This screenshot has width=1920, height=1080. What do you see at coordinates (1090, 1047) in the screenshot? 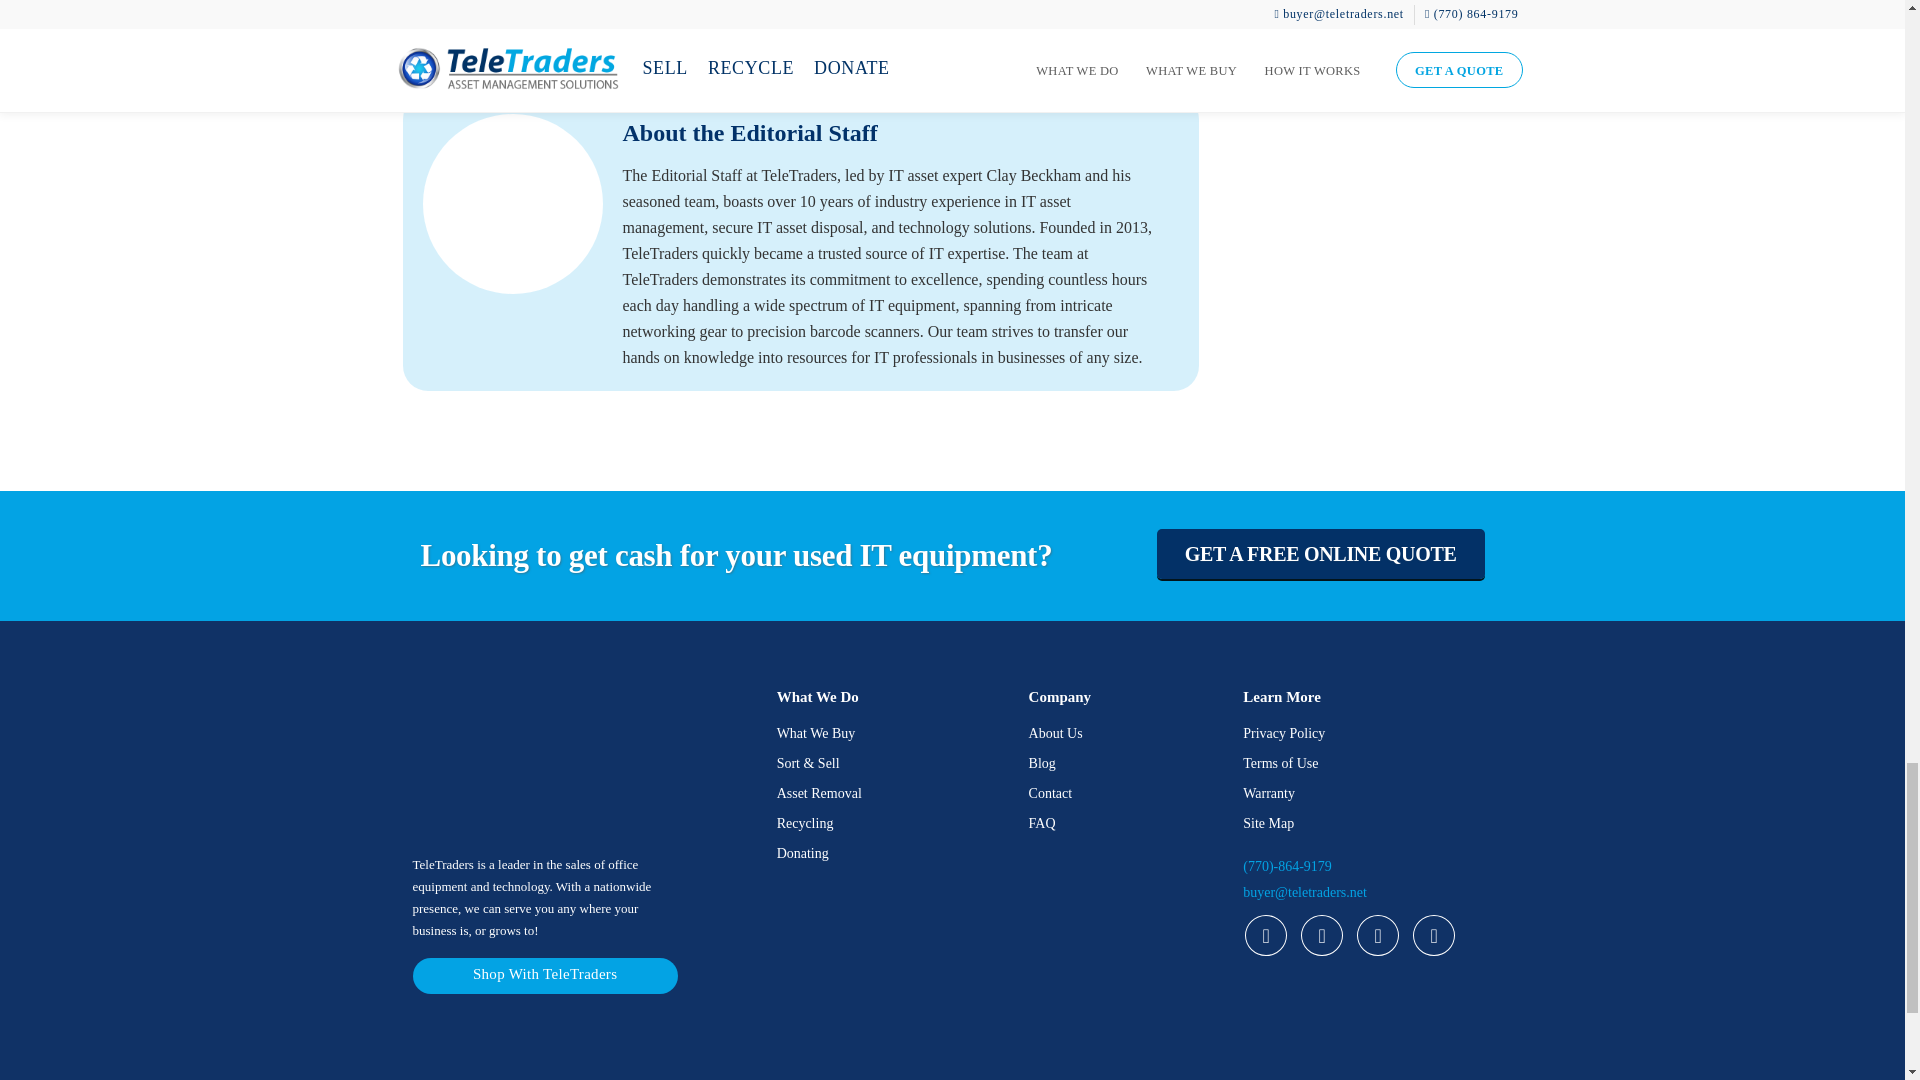
I see `TeleTraders` at bounding box center [1090, 1047].